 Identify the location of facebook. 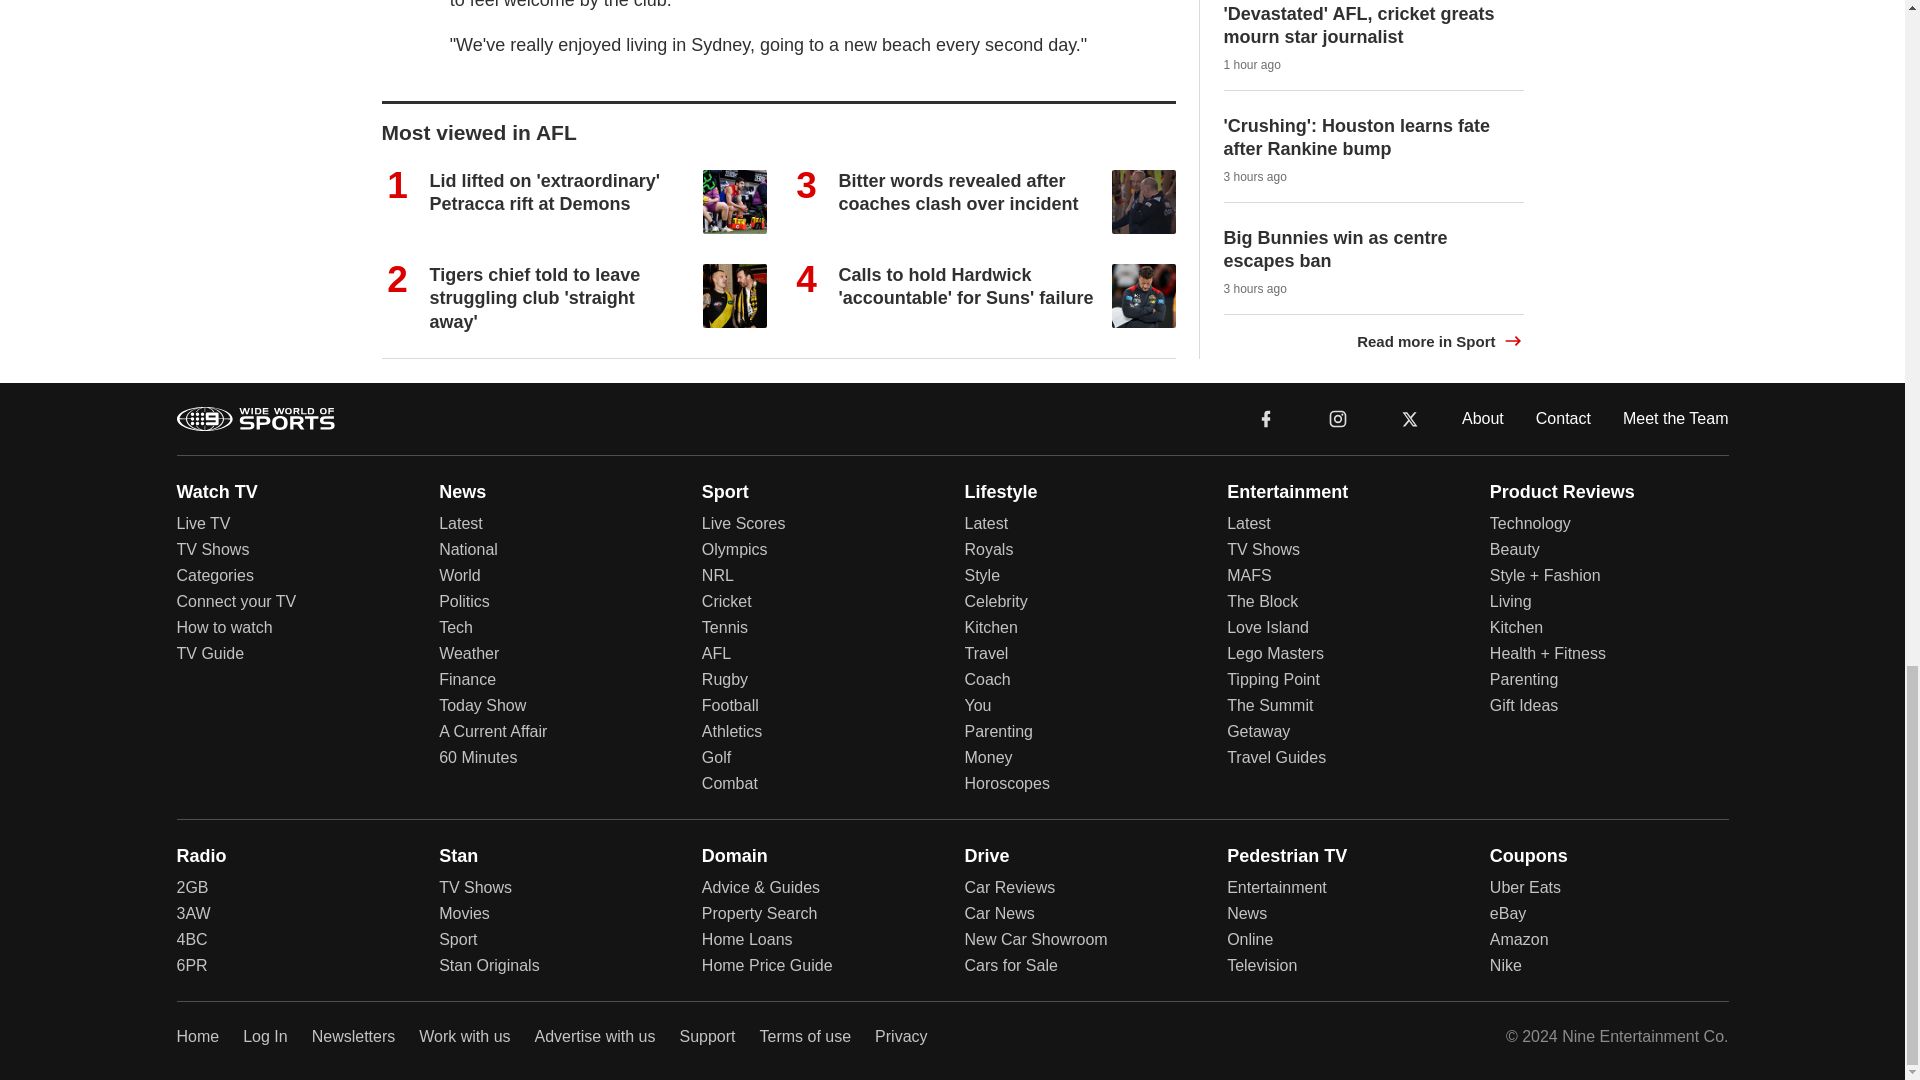
(1266, 417).